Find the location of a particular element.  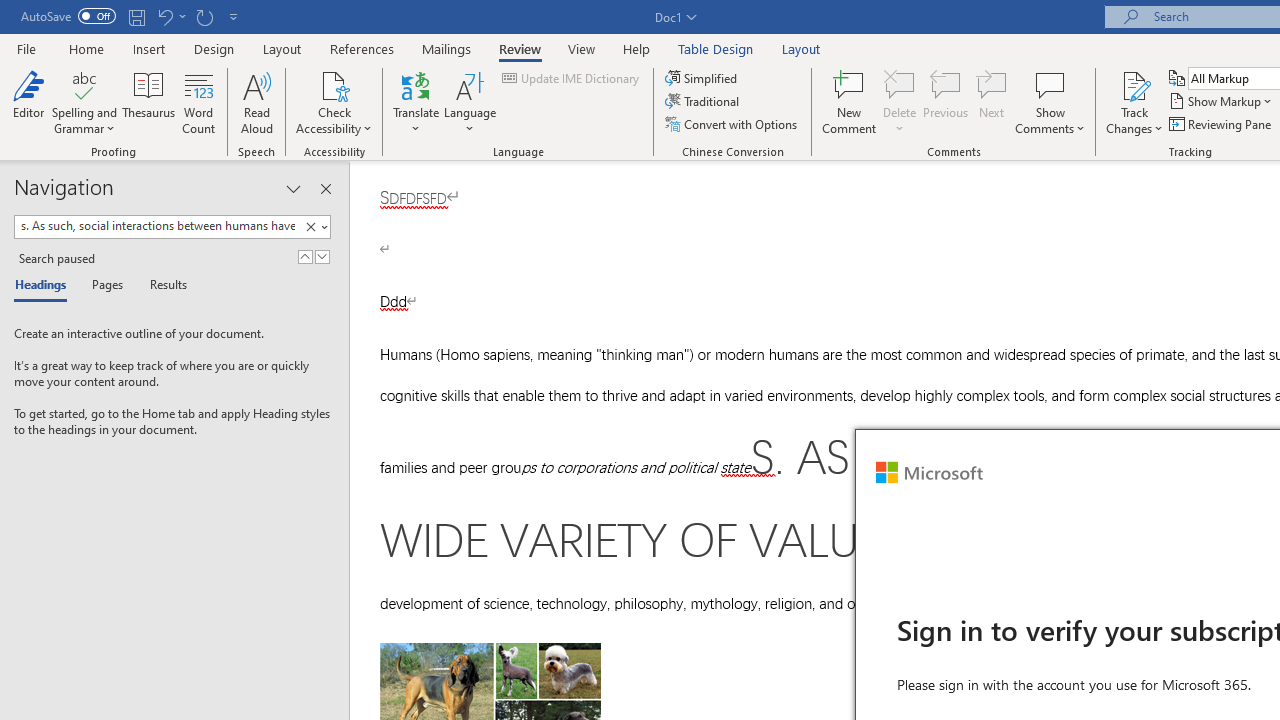

Repeat Style is located at coordinates (204, 16).